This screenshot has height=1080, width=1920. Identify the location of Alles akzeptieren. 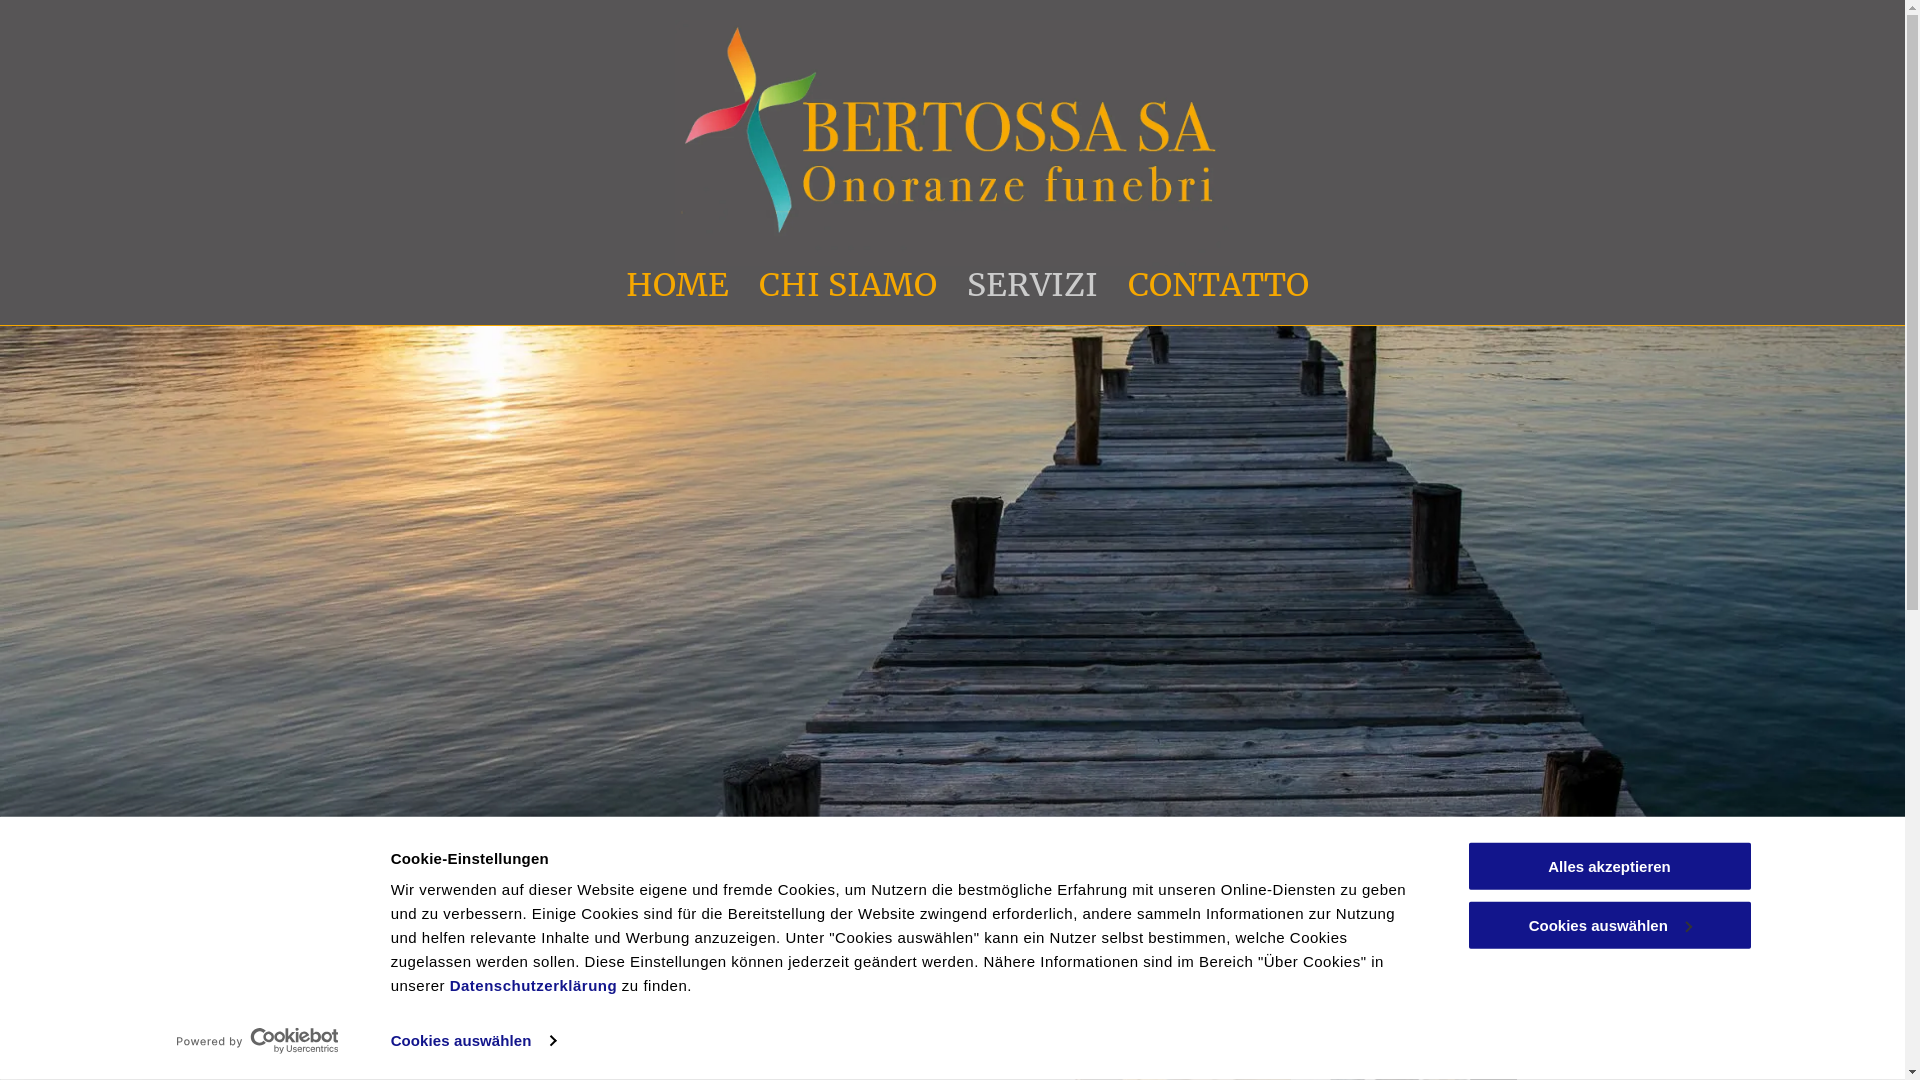
(1609, 866).